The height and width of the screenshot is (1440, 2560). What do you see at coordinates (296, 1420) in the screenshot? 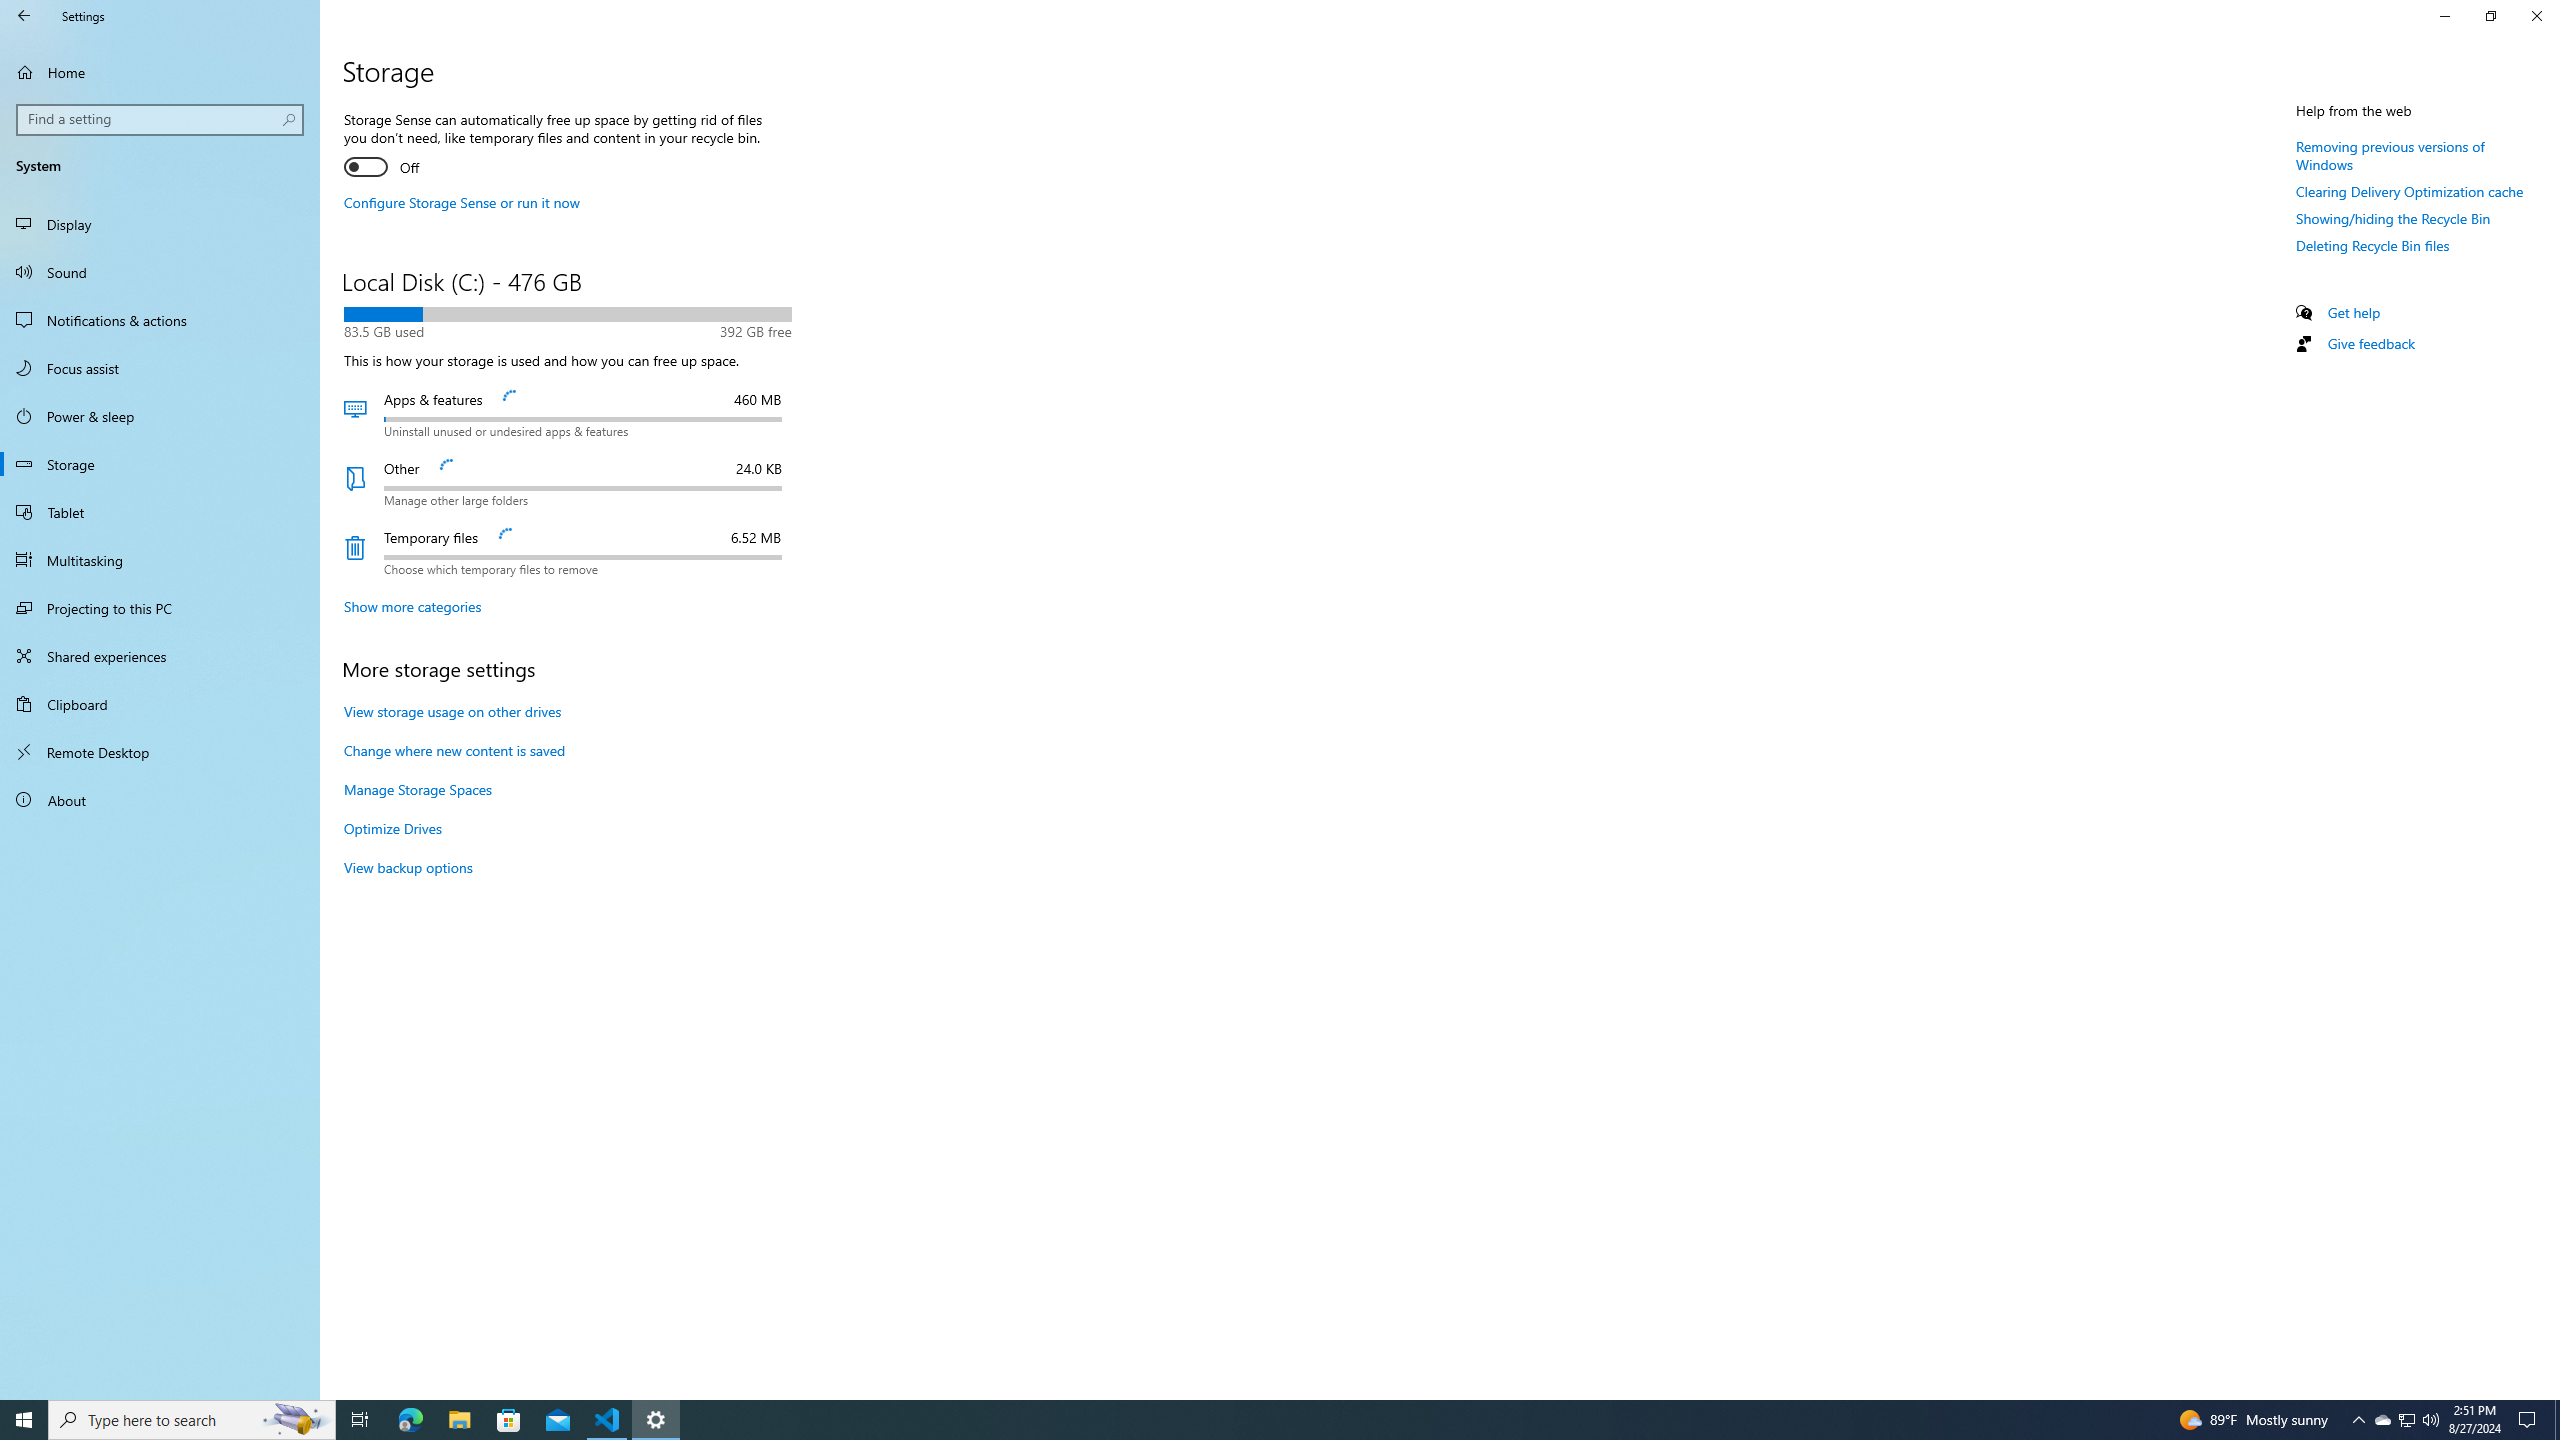
I see `Search highlights icon opens search home window` at bounding box center [296, 1420].